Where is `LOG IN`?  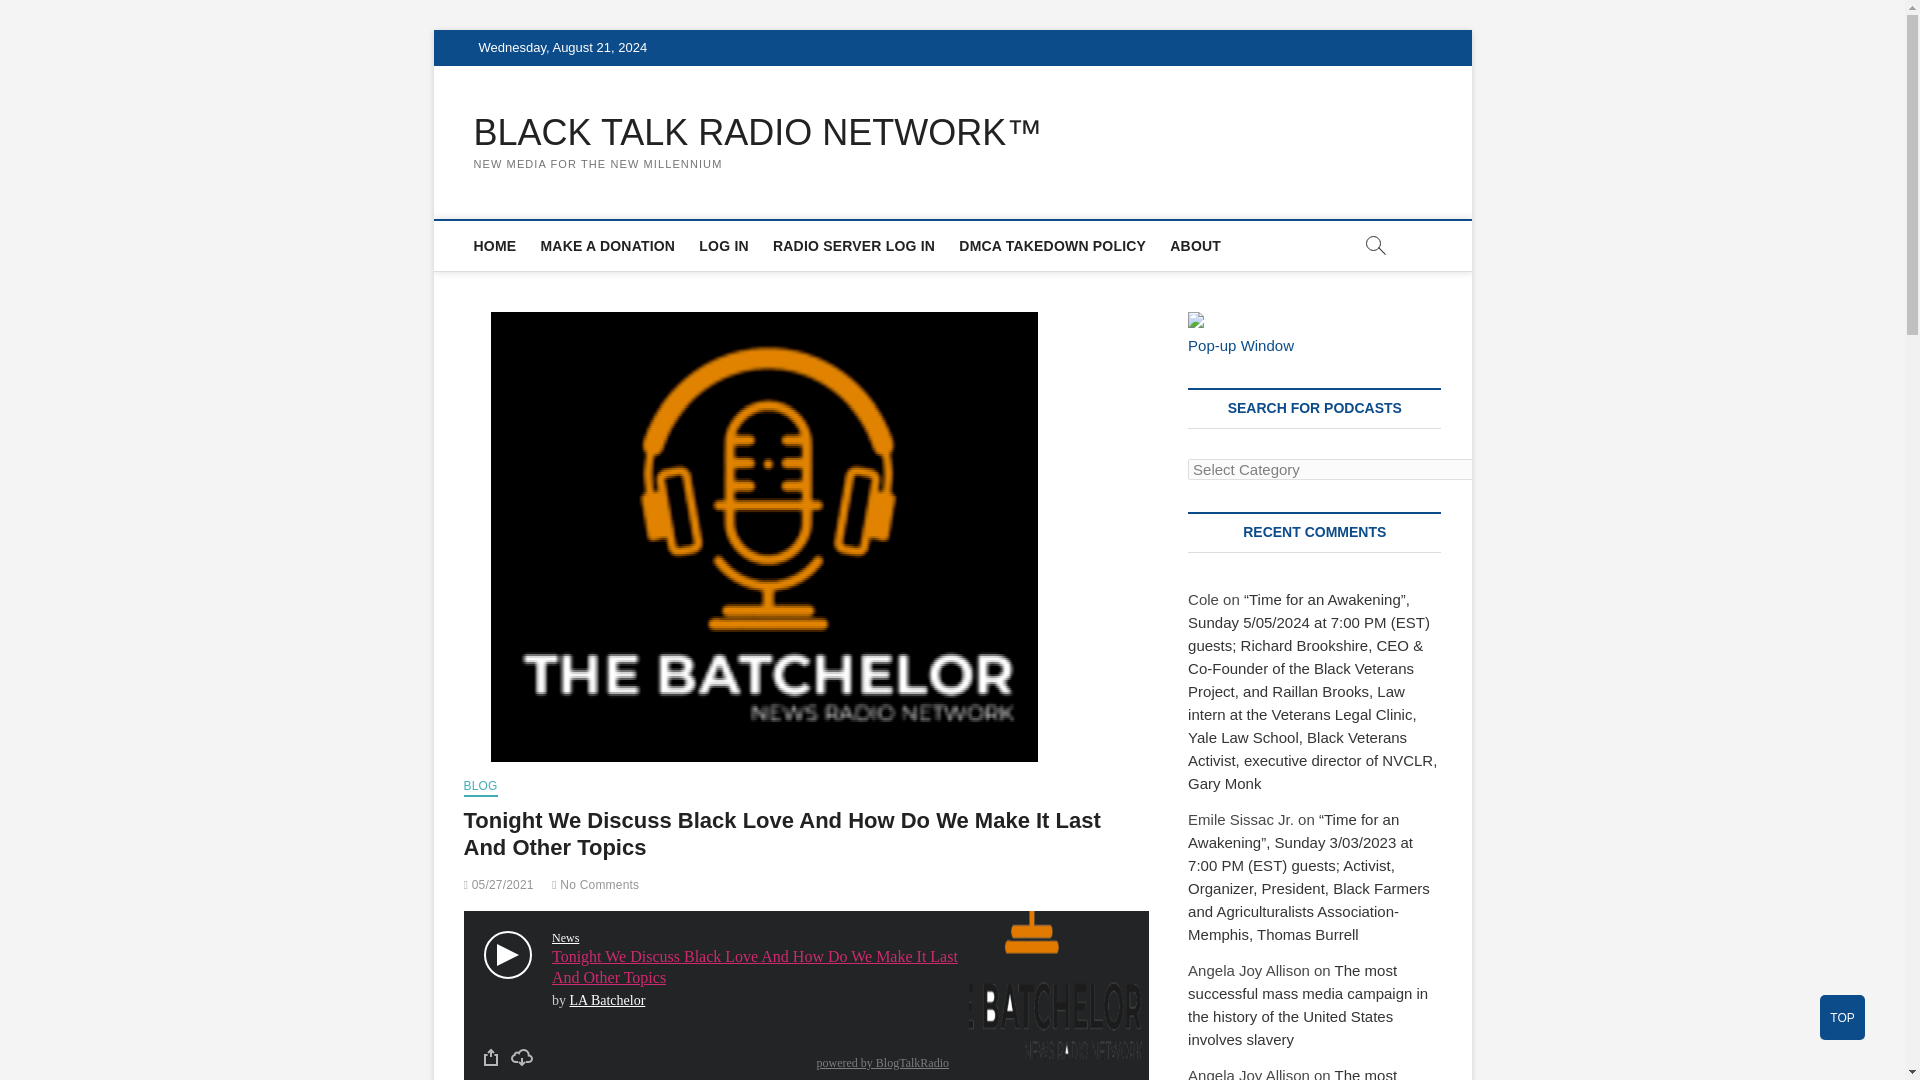 LOG IN is located at coordinates (724, 246).